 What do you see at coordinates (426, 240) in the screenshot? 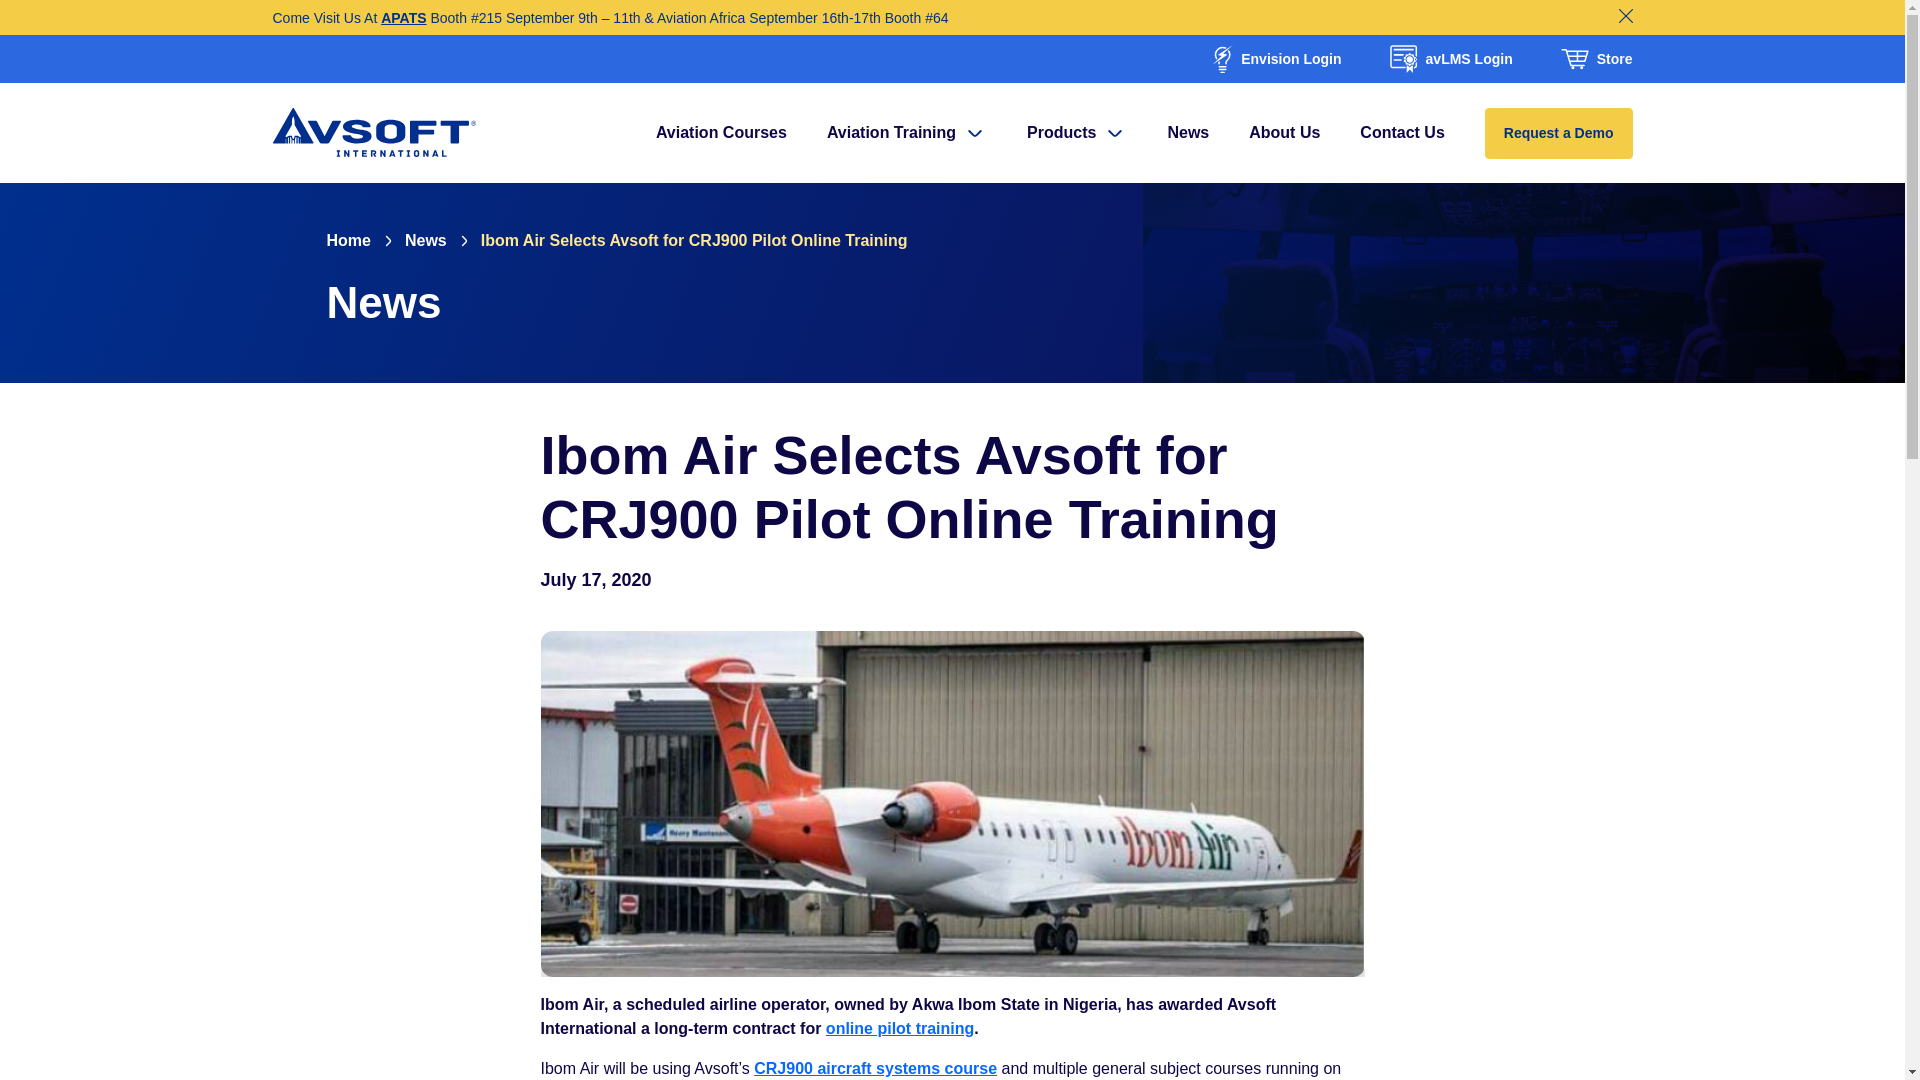
I see `News` at bounding box center [426, 240].